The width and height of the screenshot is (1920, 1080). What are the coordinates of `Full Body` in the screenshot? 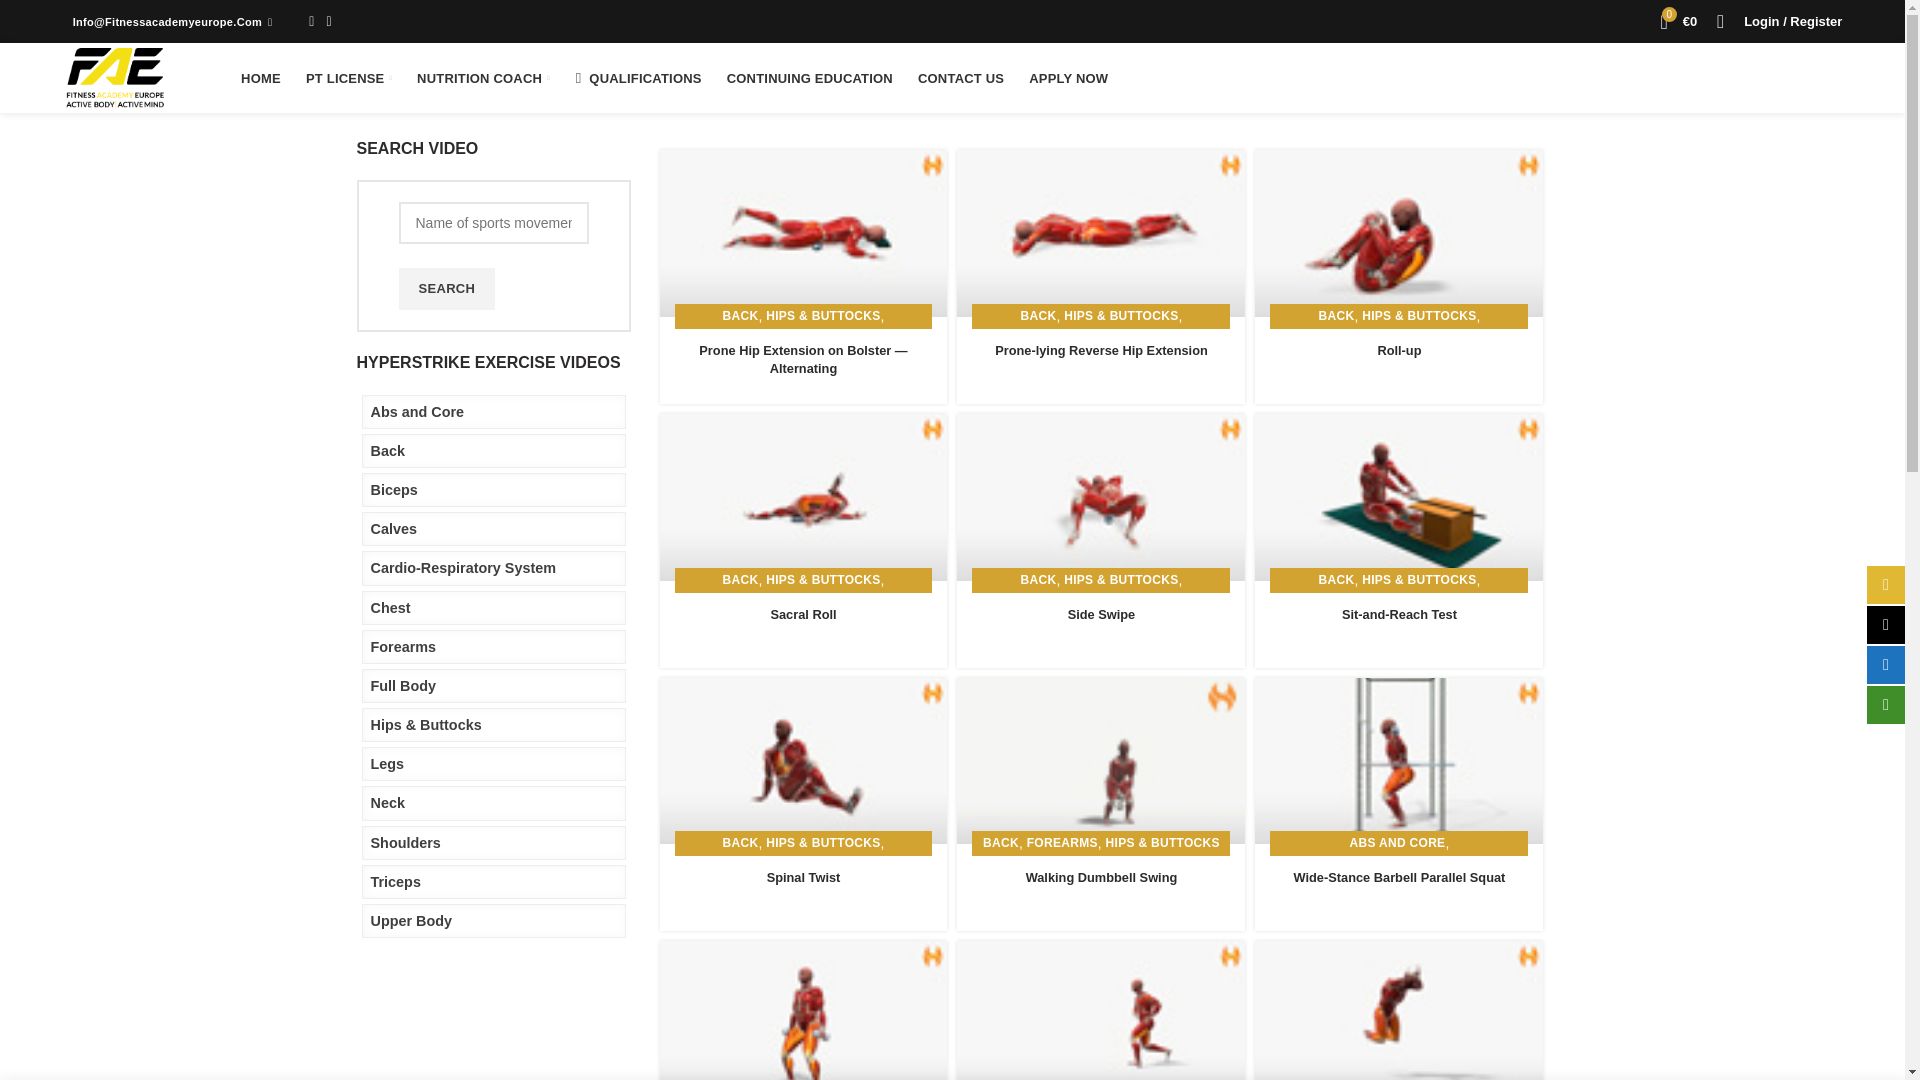 It's located at (494, 686).